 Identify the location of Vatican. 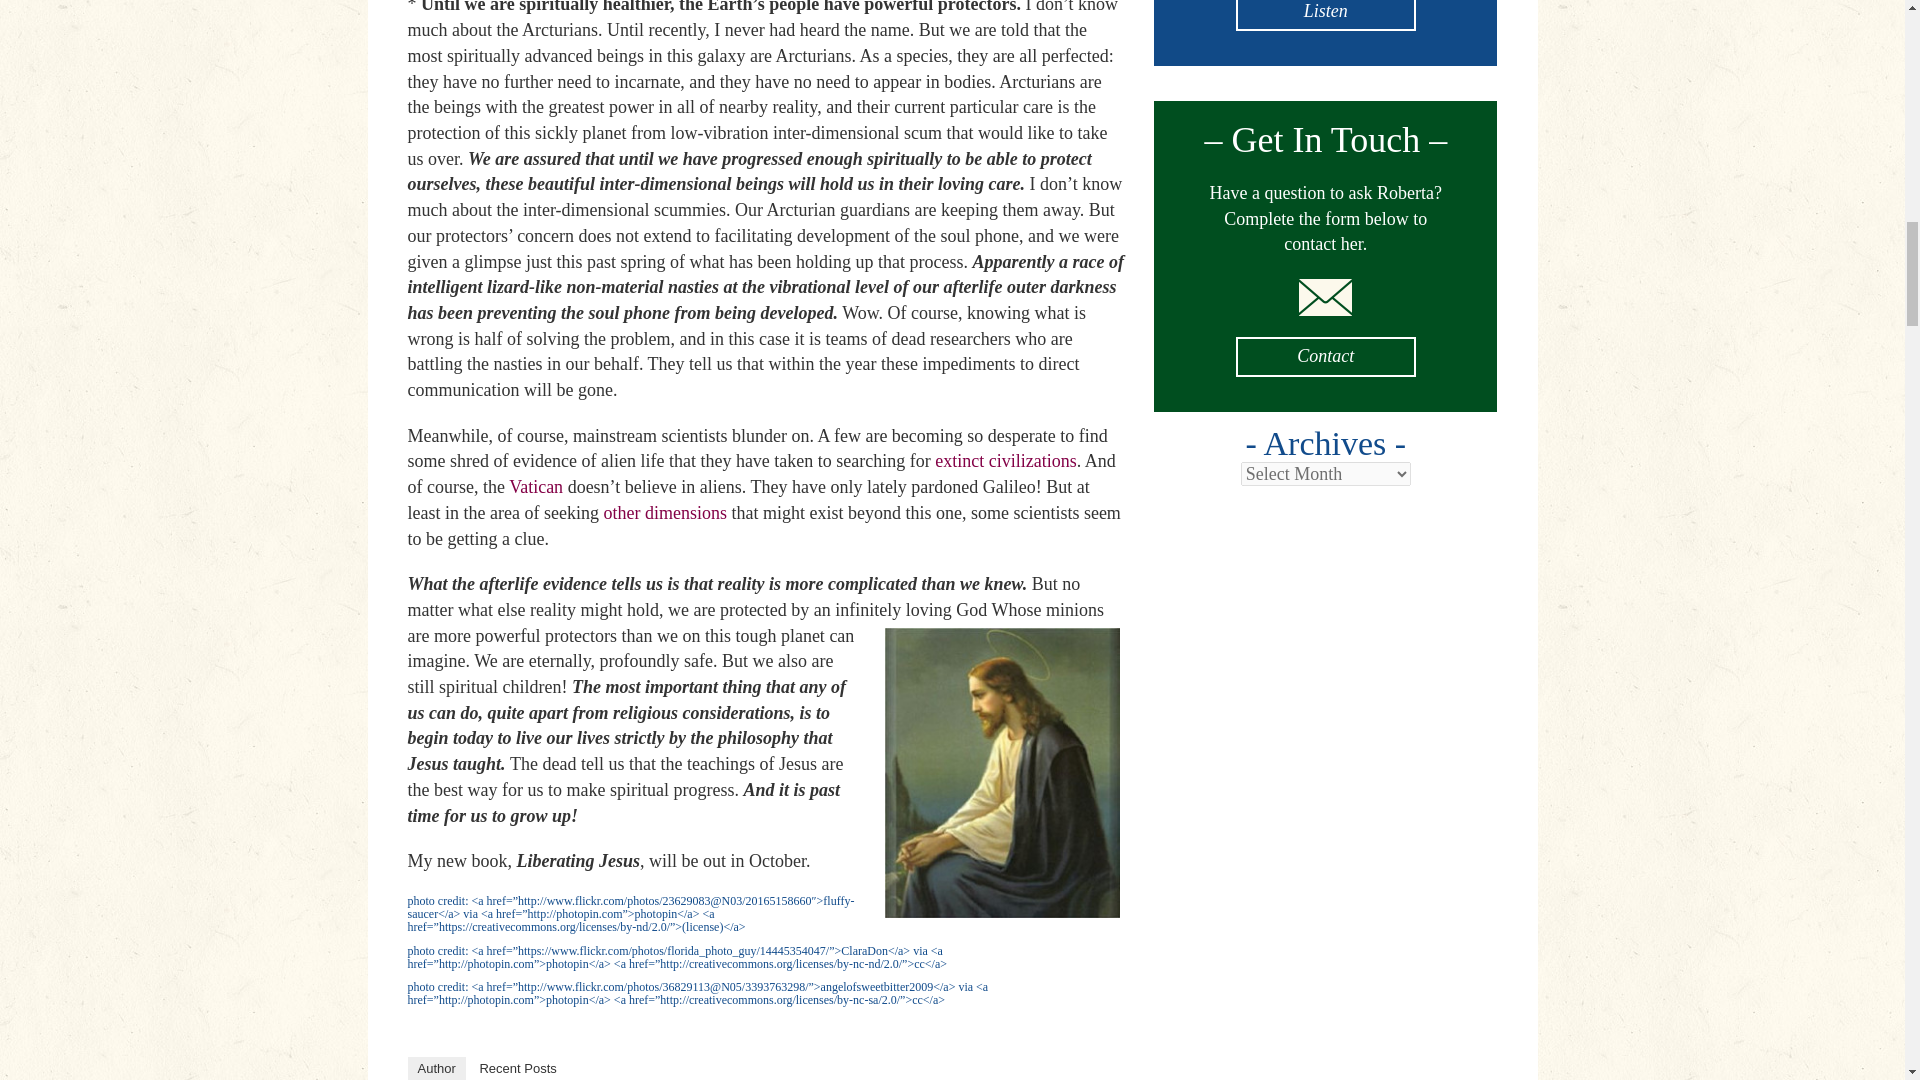
(535, 486).